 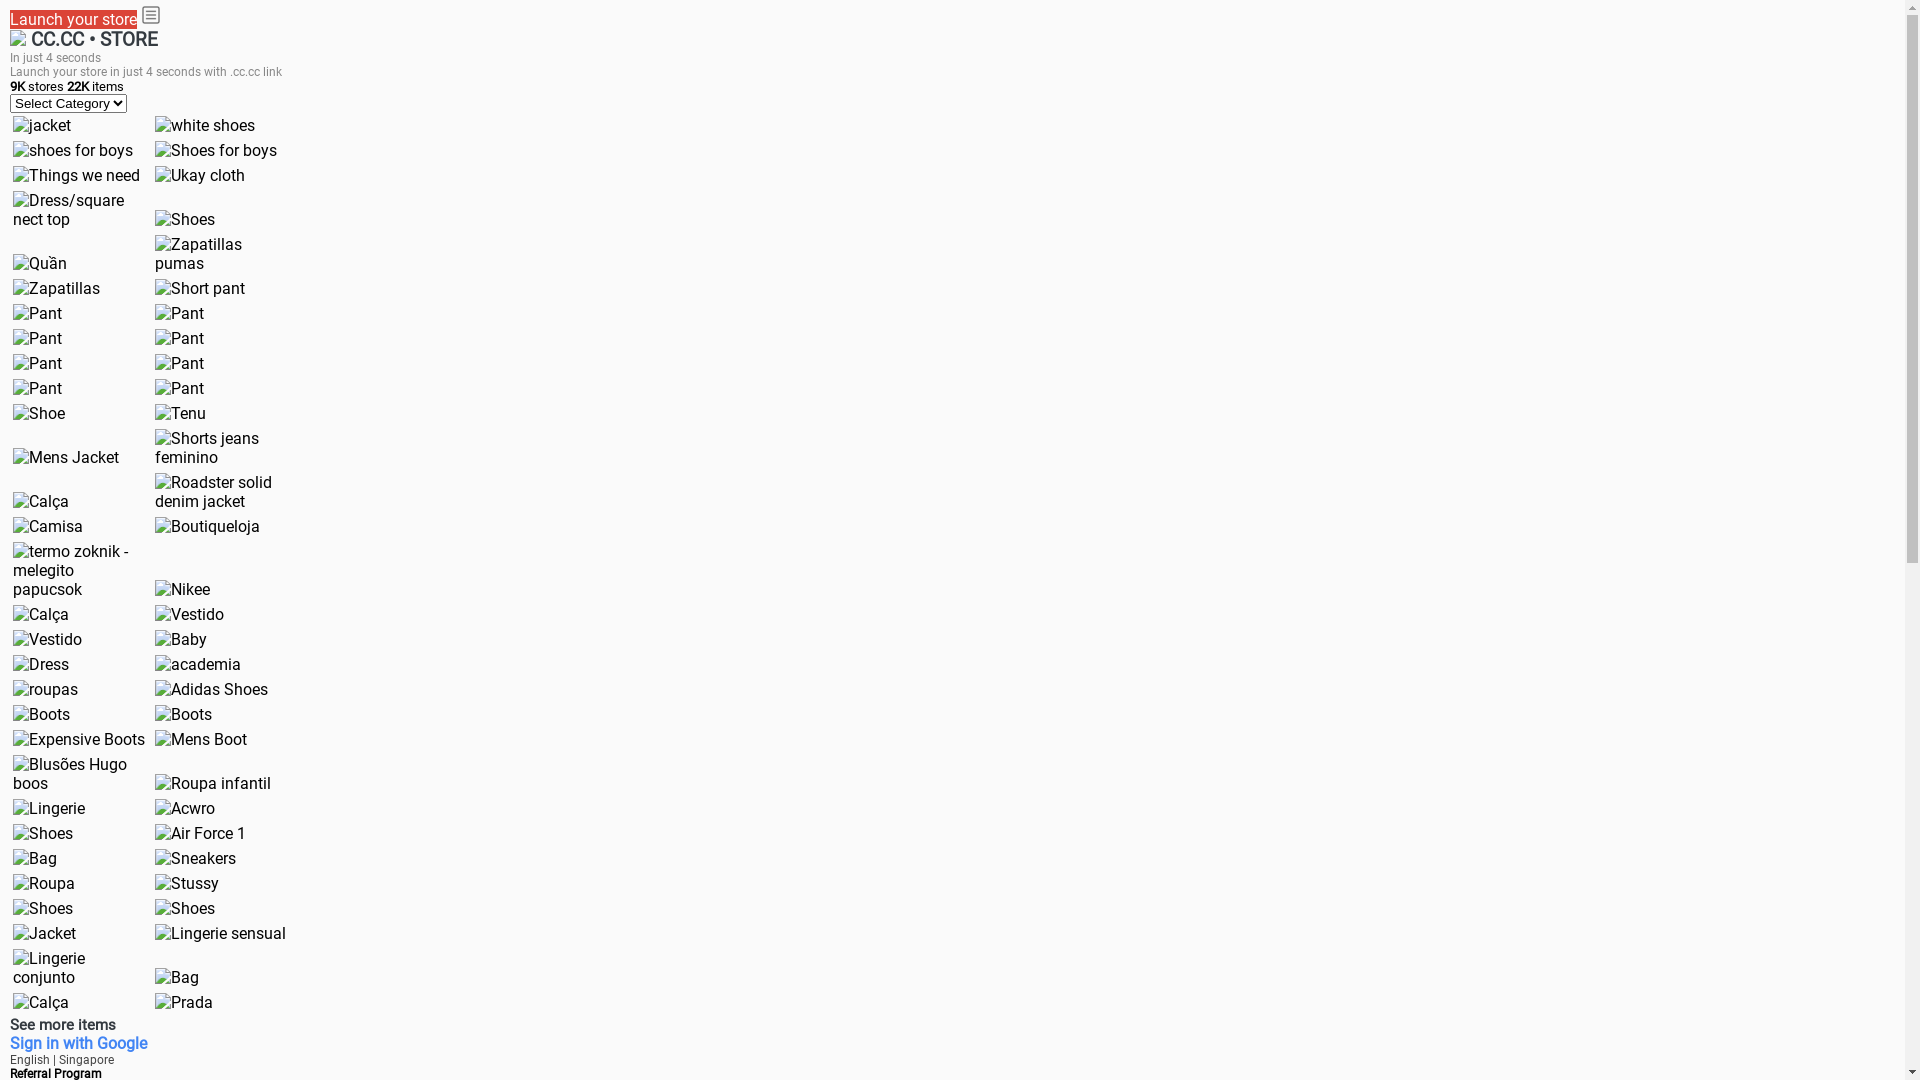 I want to click on Shoes, so click(x=185, y=220).